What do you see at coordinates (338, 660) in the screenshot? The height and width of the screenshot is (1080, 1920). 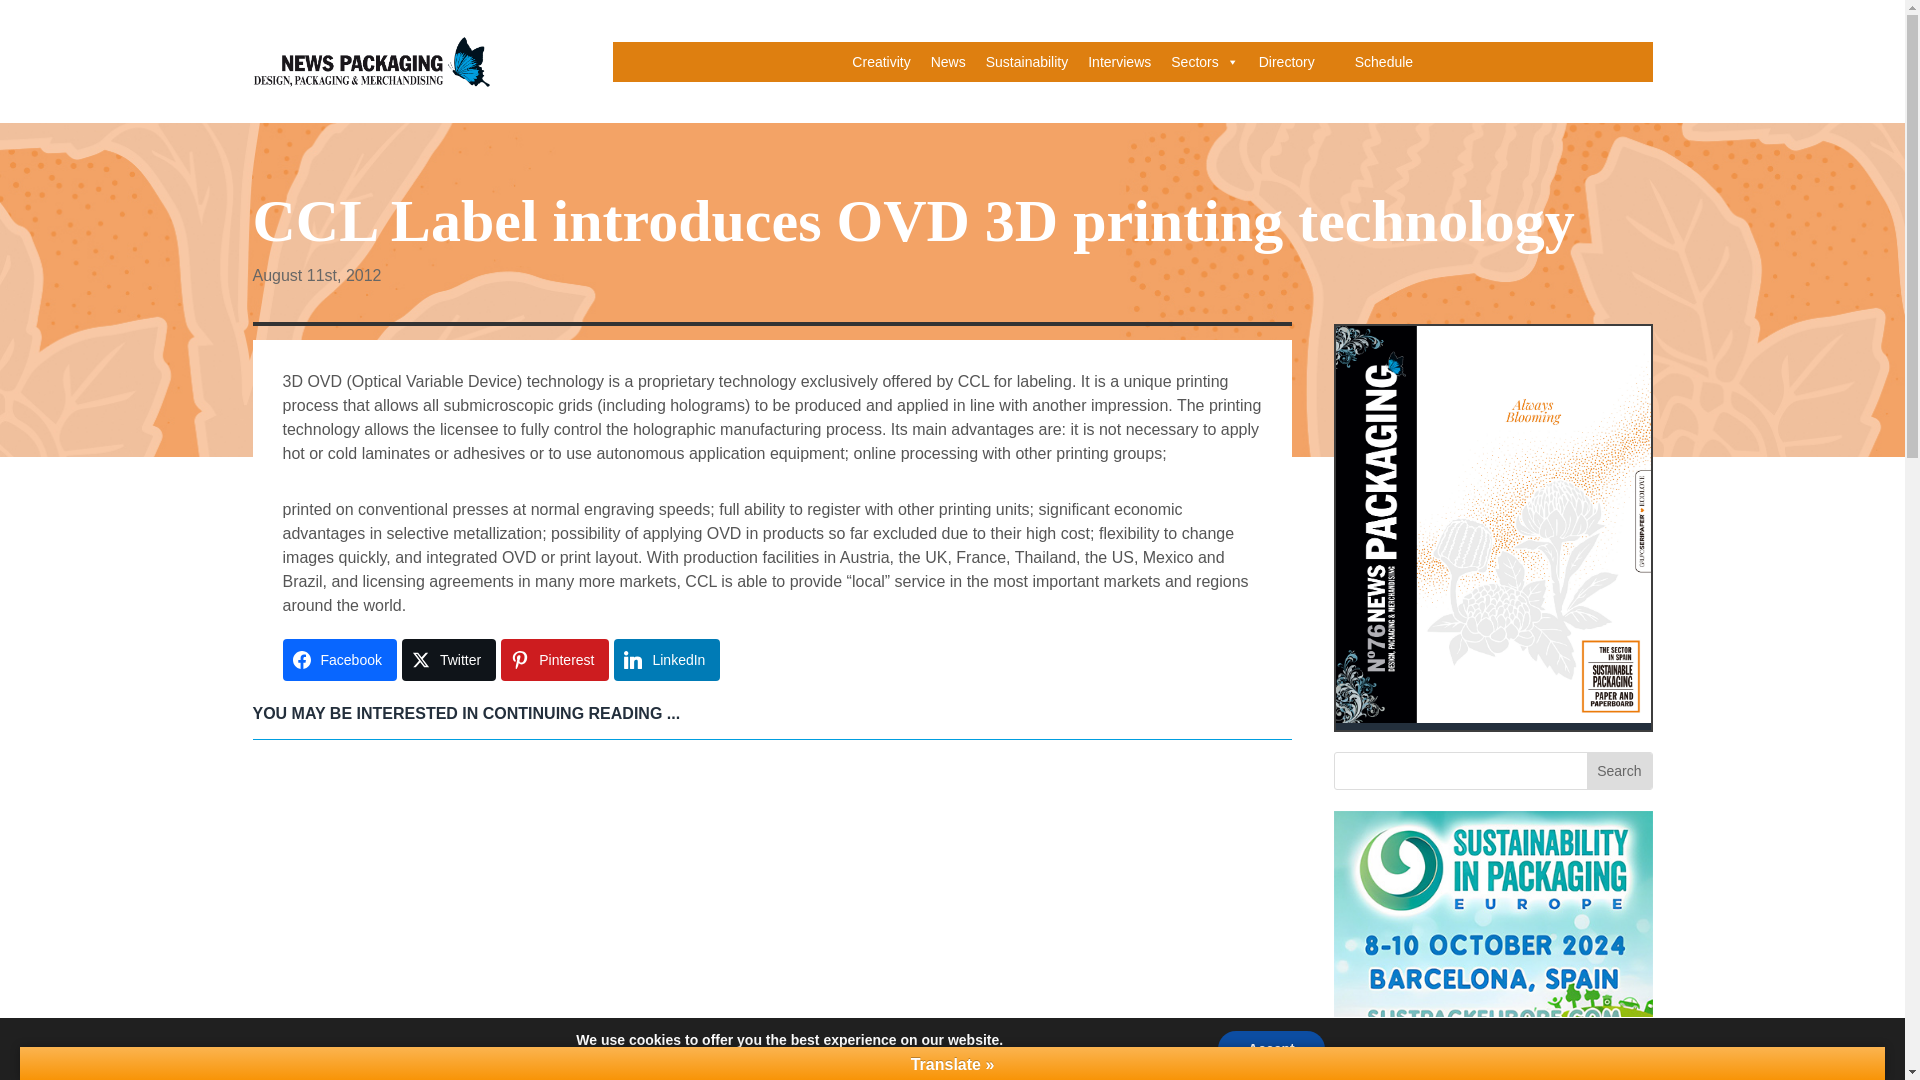 I see `Facebook` at bounding box center [338, 660].